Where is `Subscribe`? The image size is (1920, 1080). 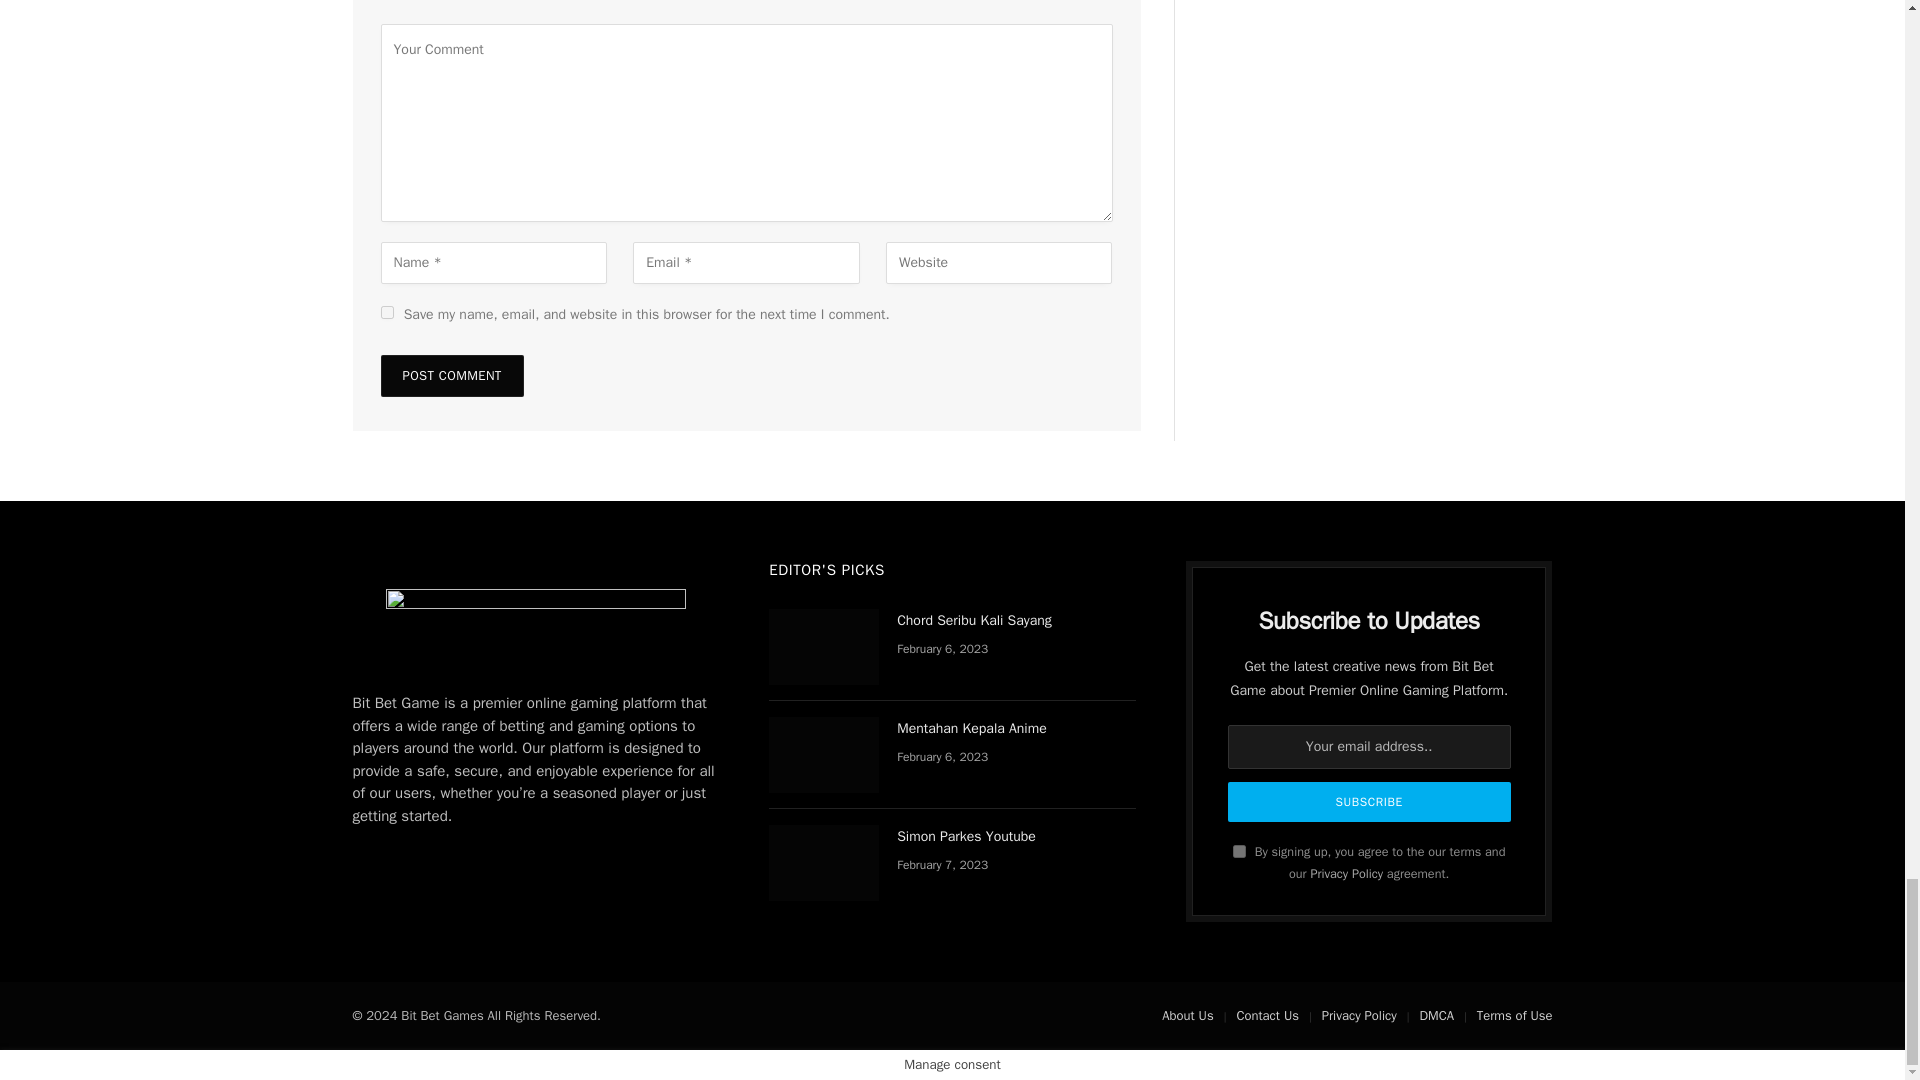 Subscribe is located at coordinates (1370, 801).